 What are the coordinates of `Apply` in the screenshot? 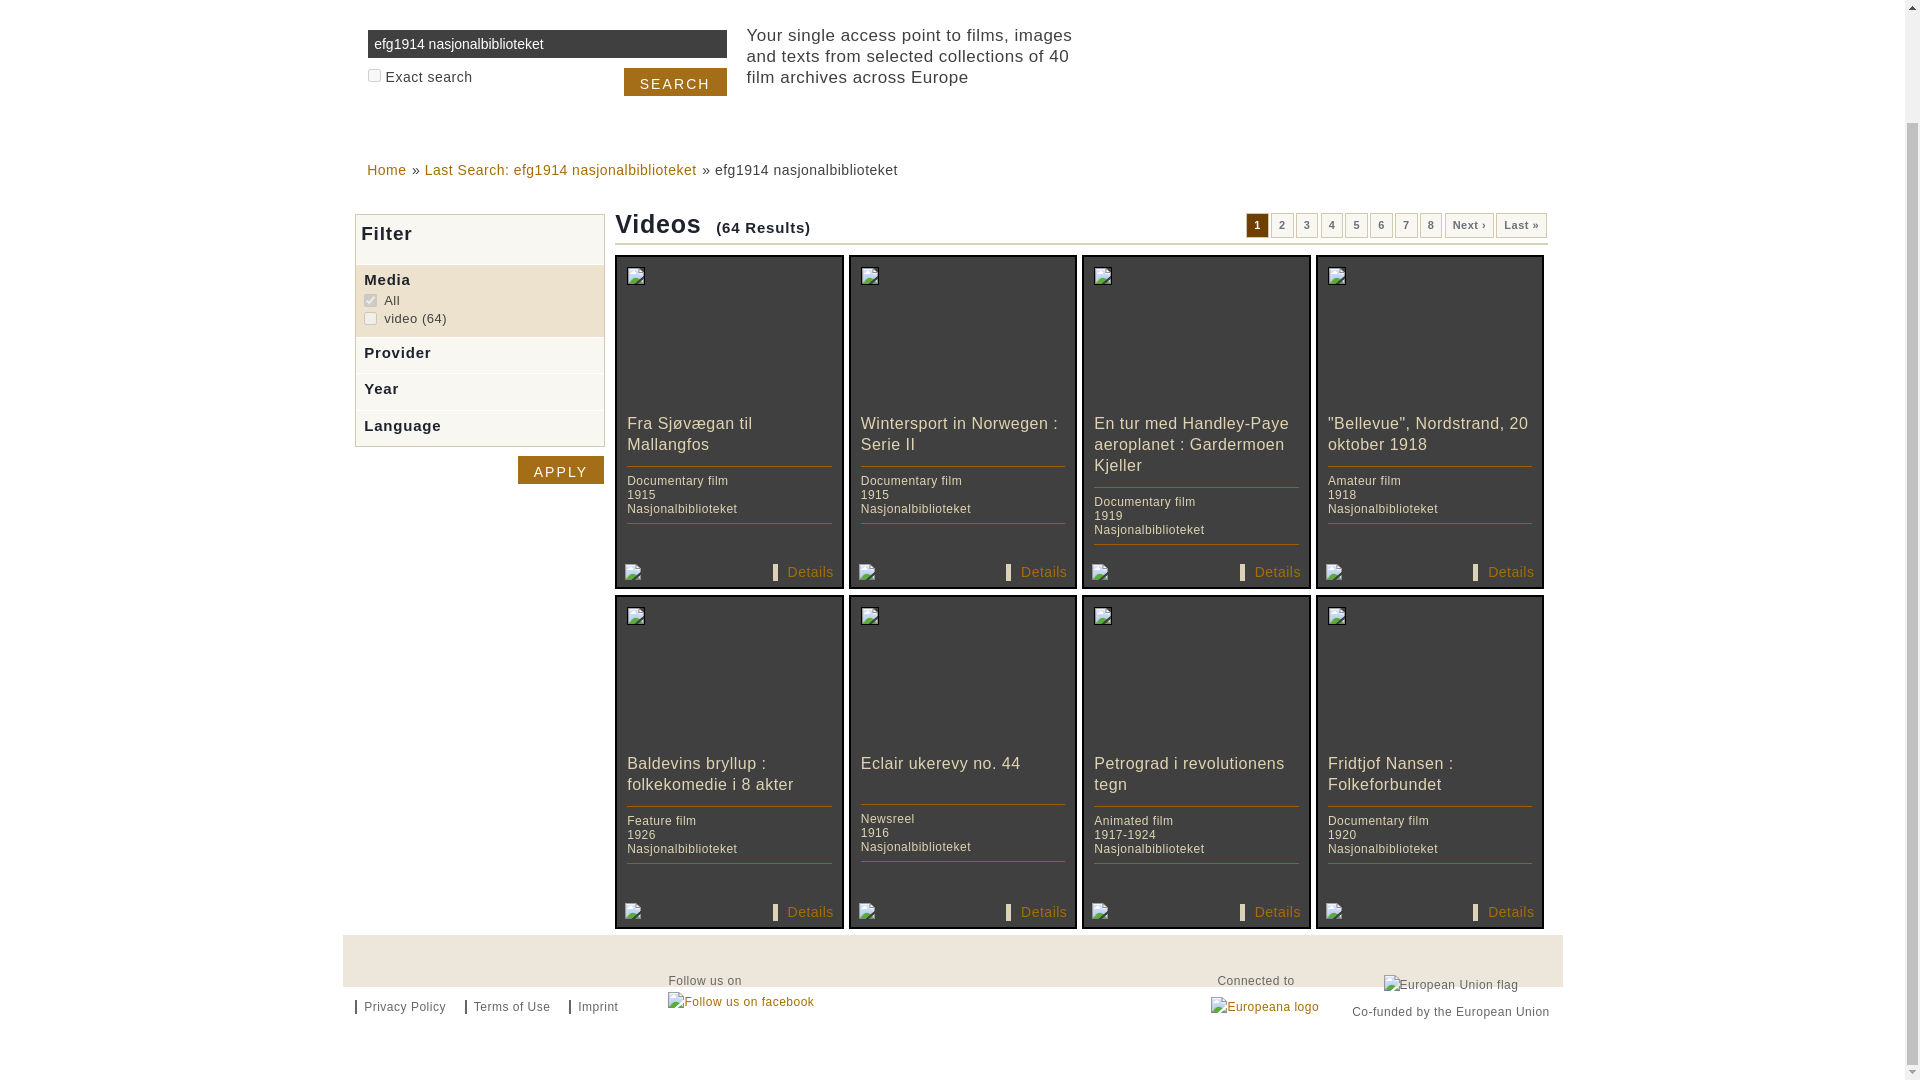 It's located at (374, 76).